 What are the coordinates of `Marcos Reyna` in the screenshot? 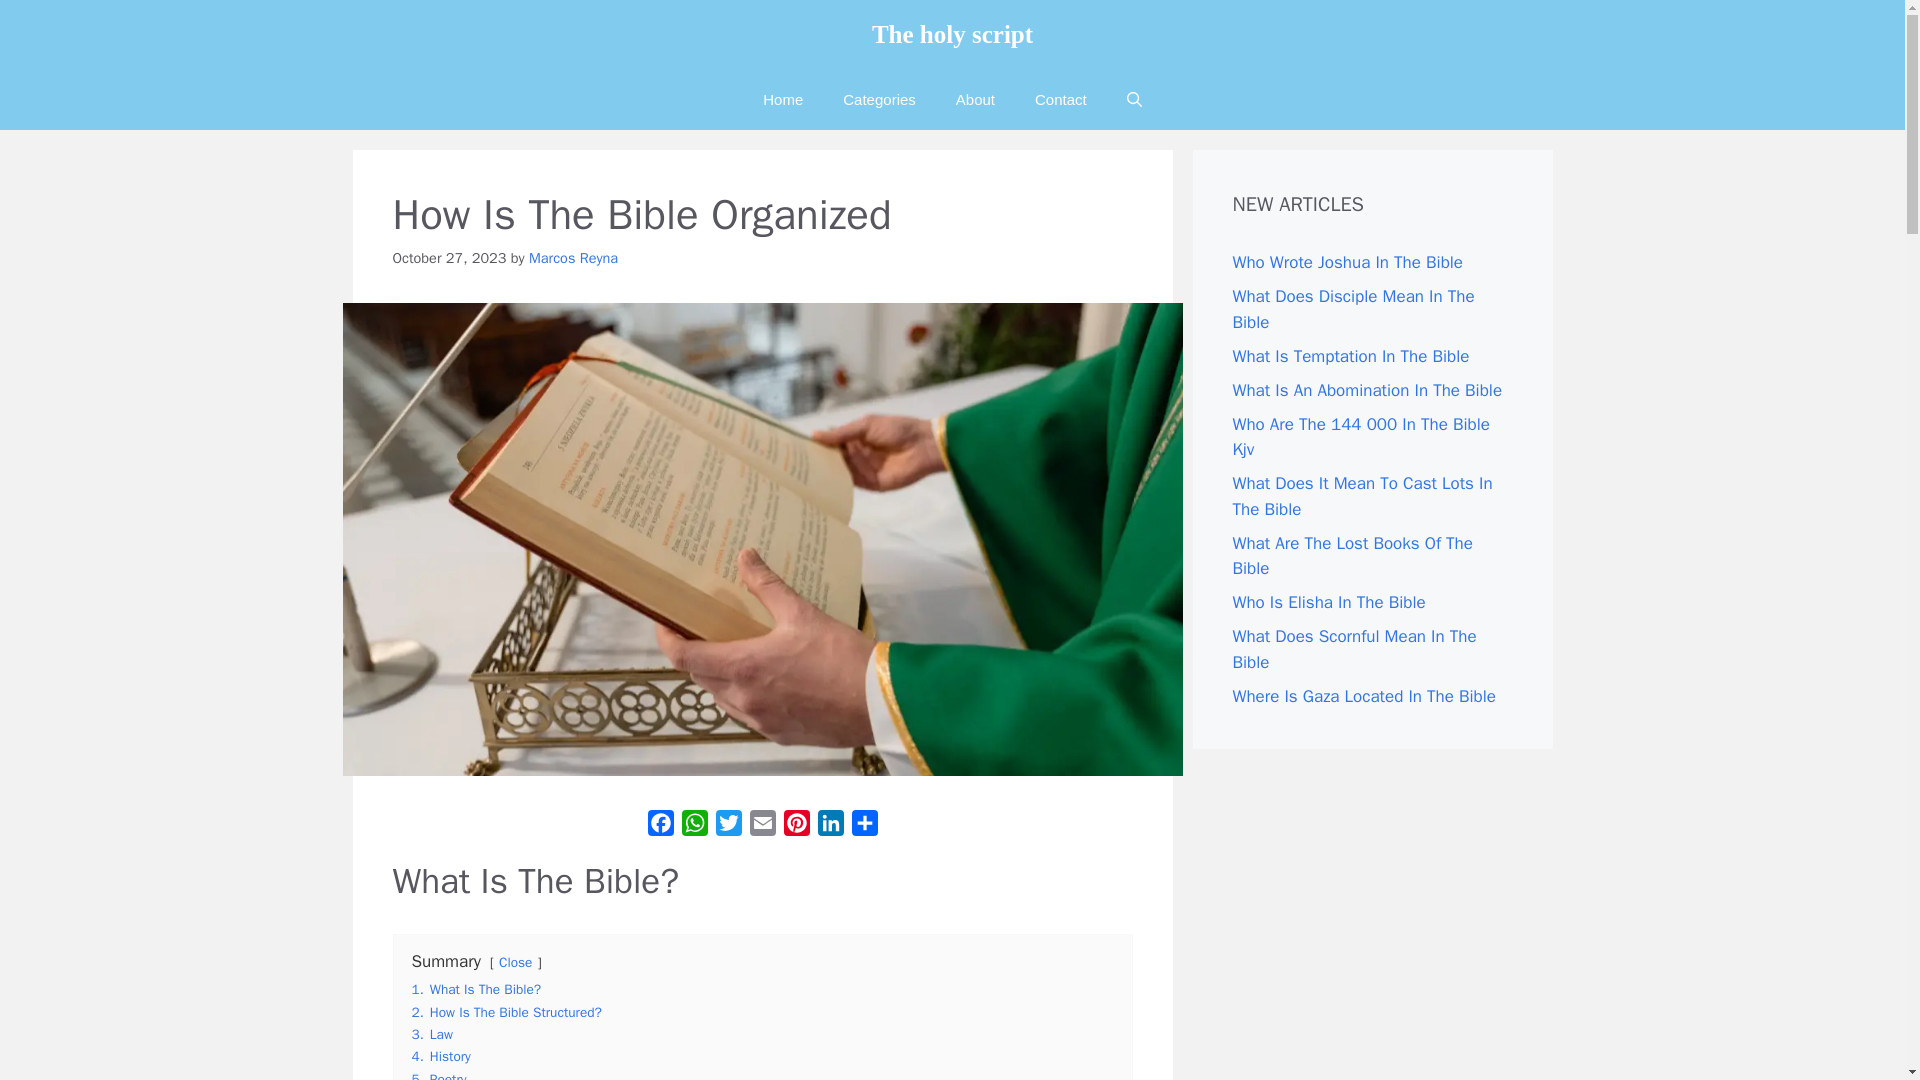 It's located at (574, 258).